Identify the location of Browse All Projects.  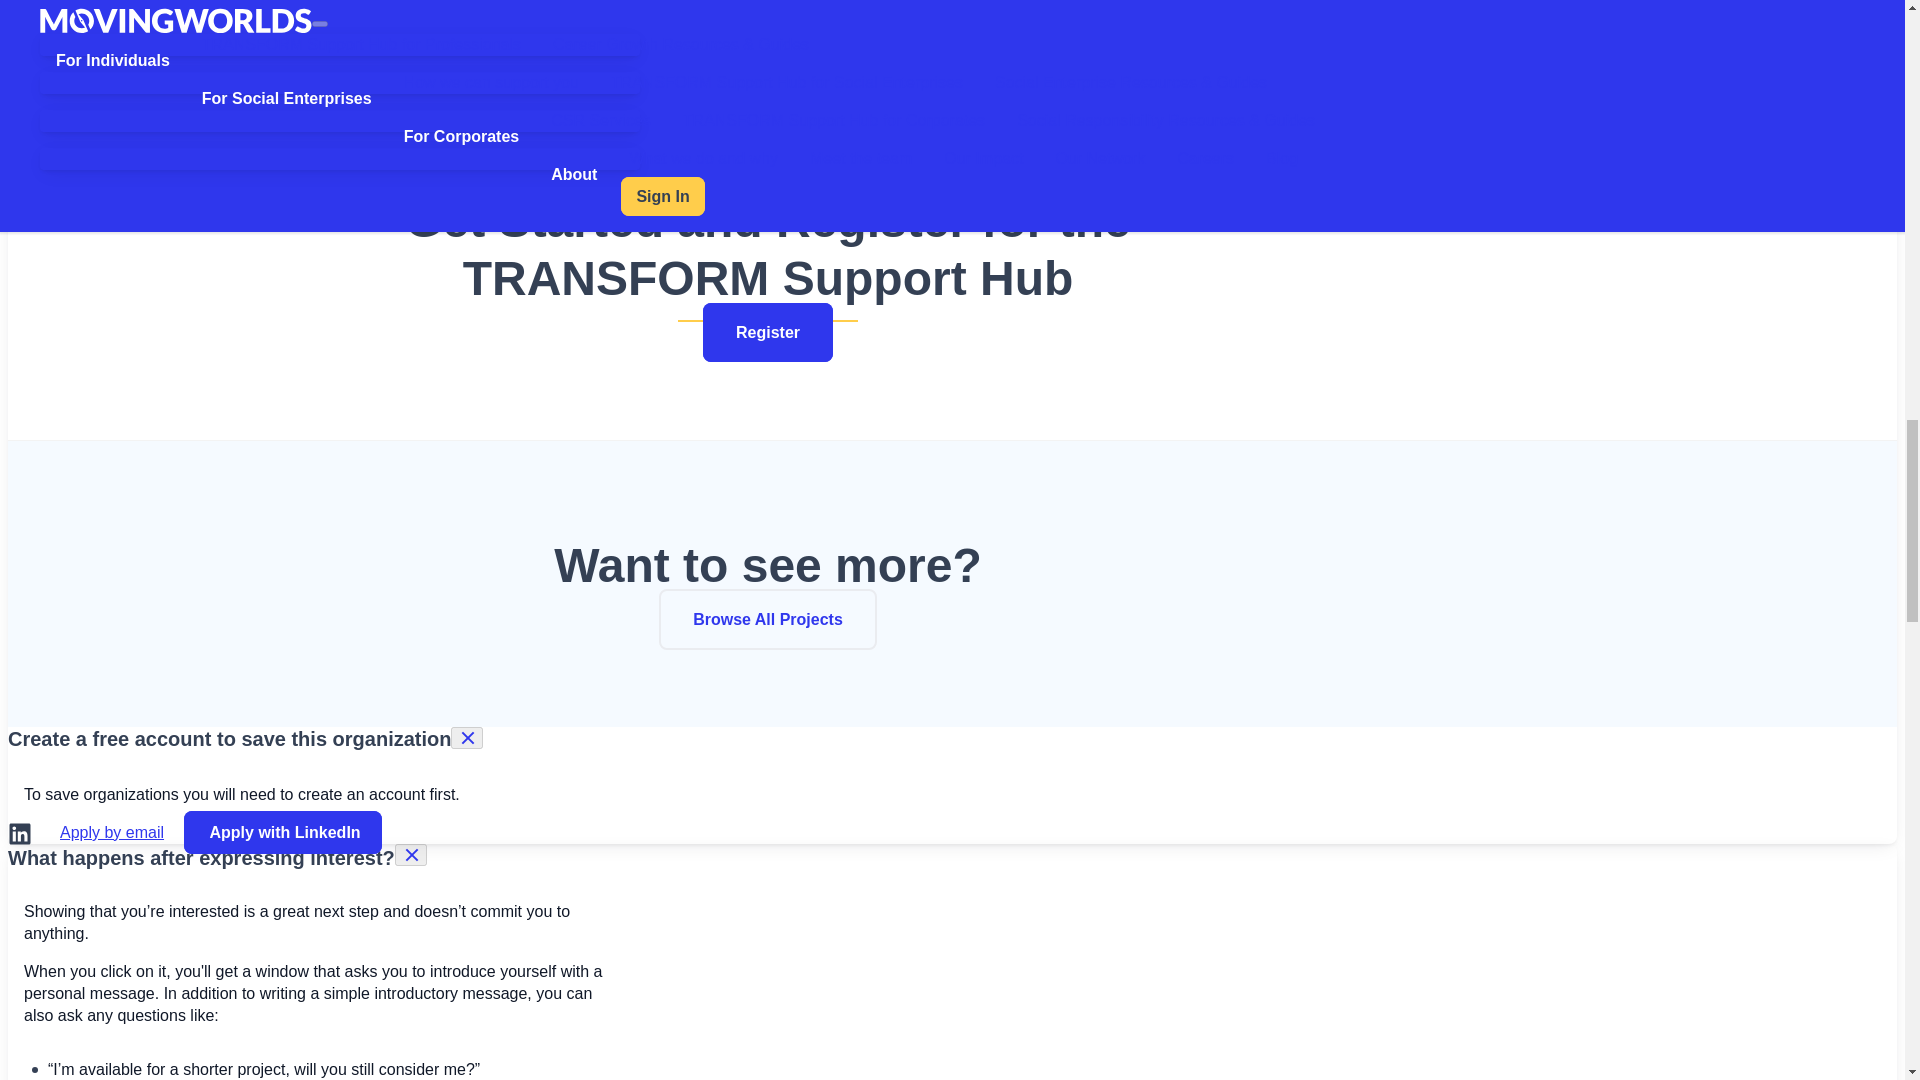
(768, 619).